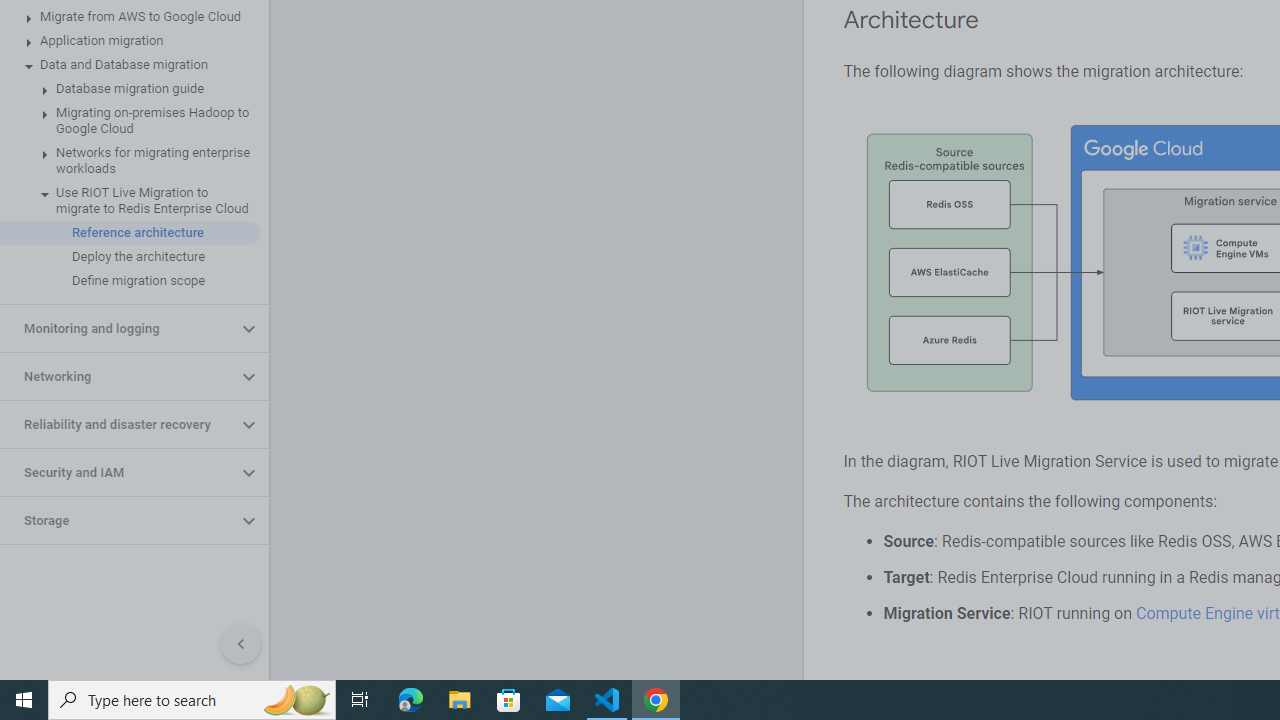  Describe the element at coordinates (118, 376) in the screenshot. I see `Networking` at that location.